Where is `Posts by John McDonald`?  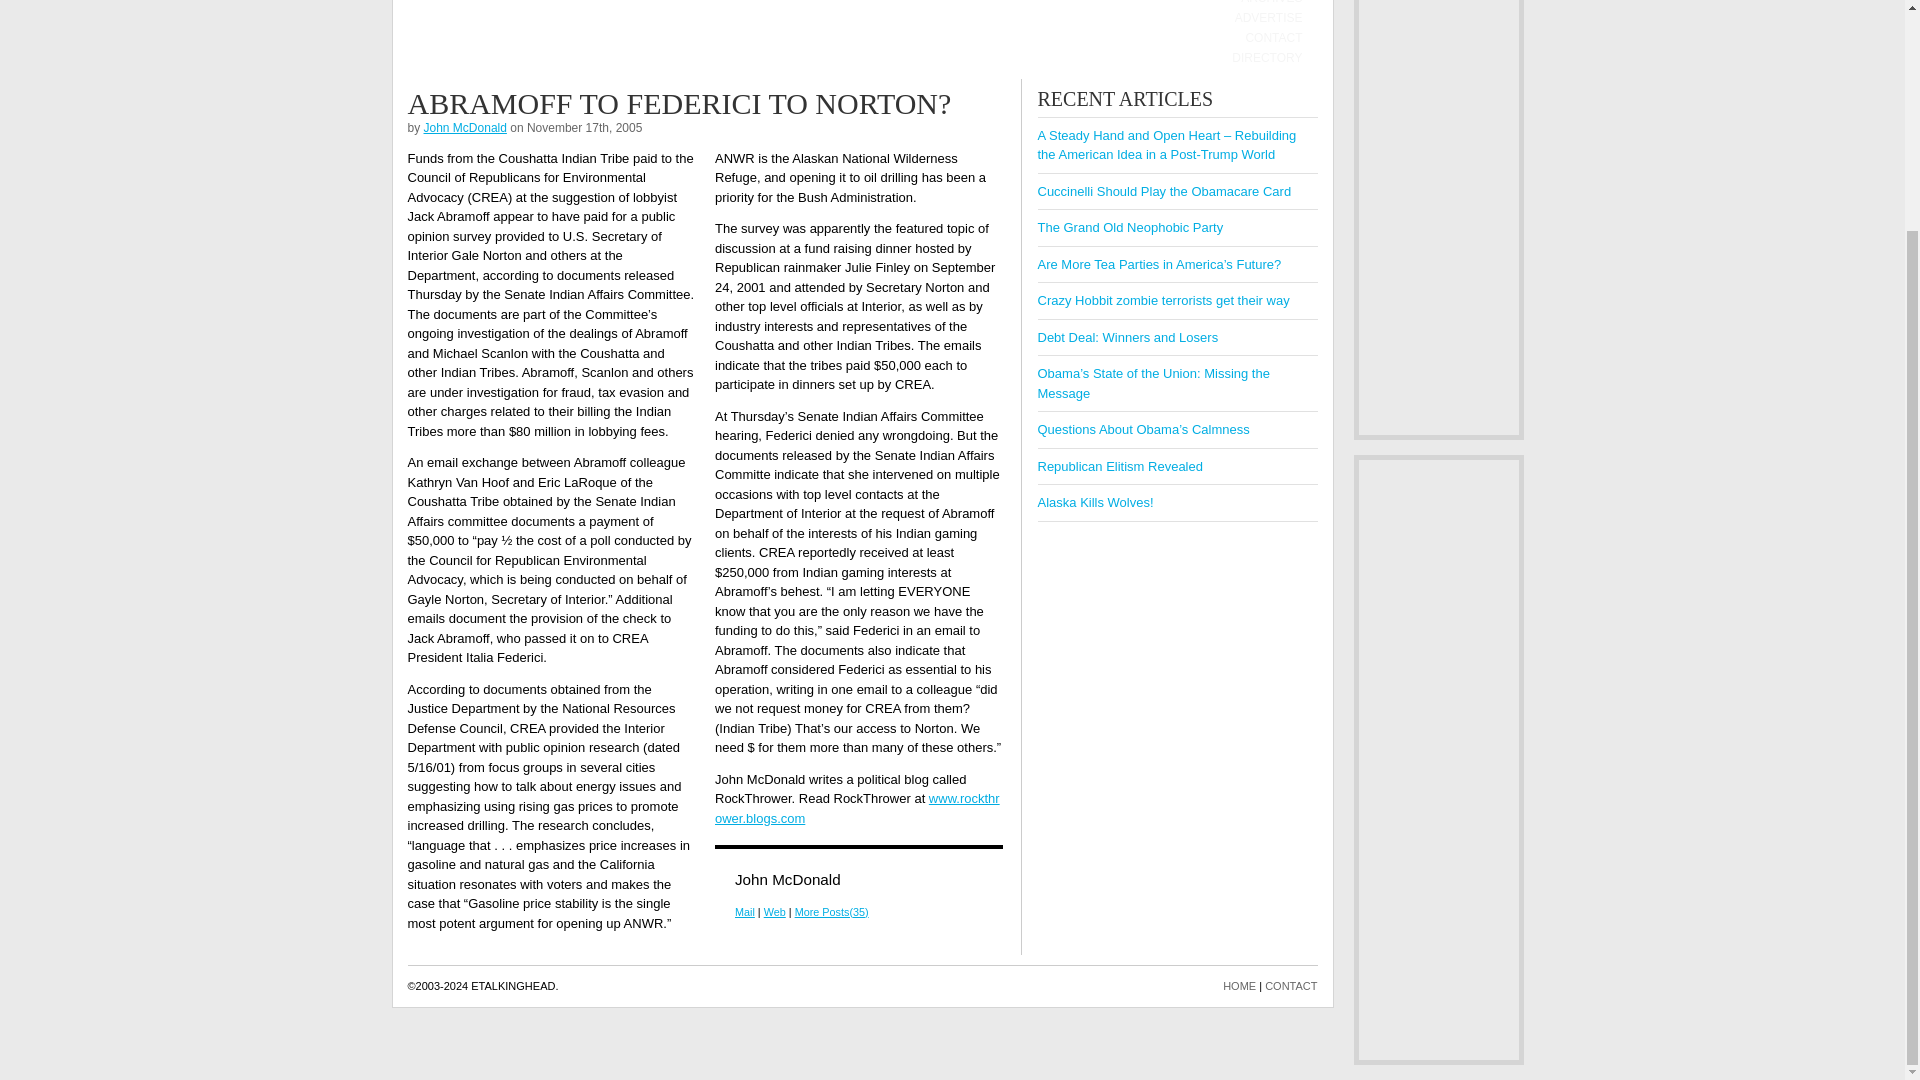
Posts by John McDonald is located at coordinates (465, 126).